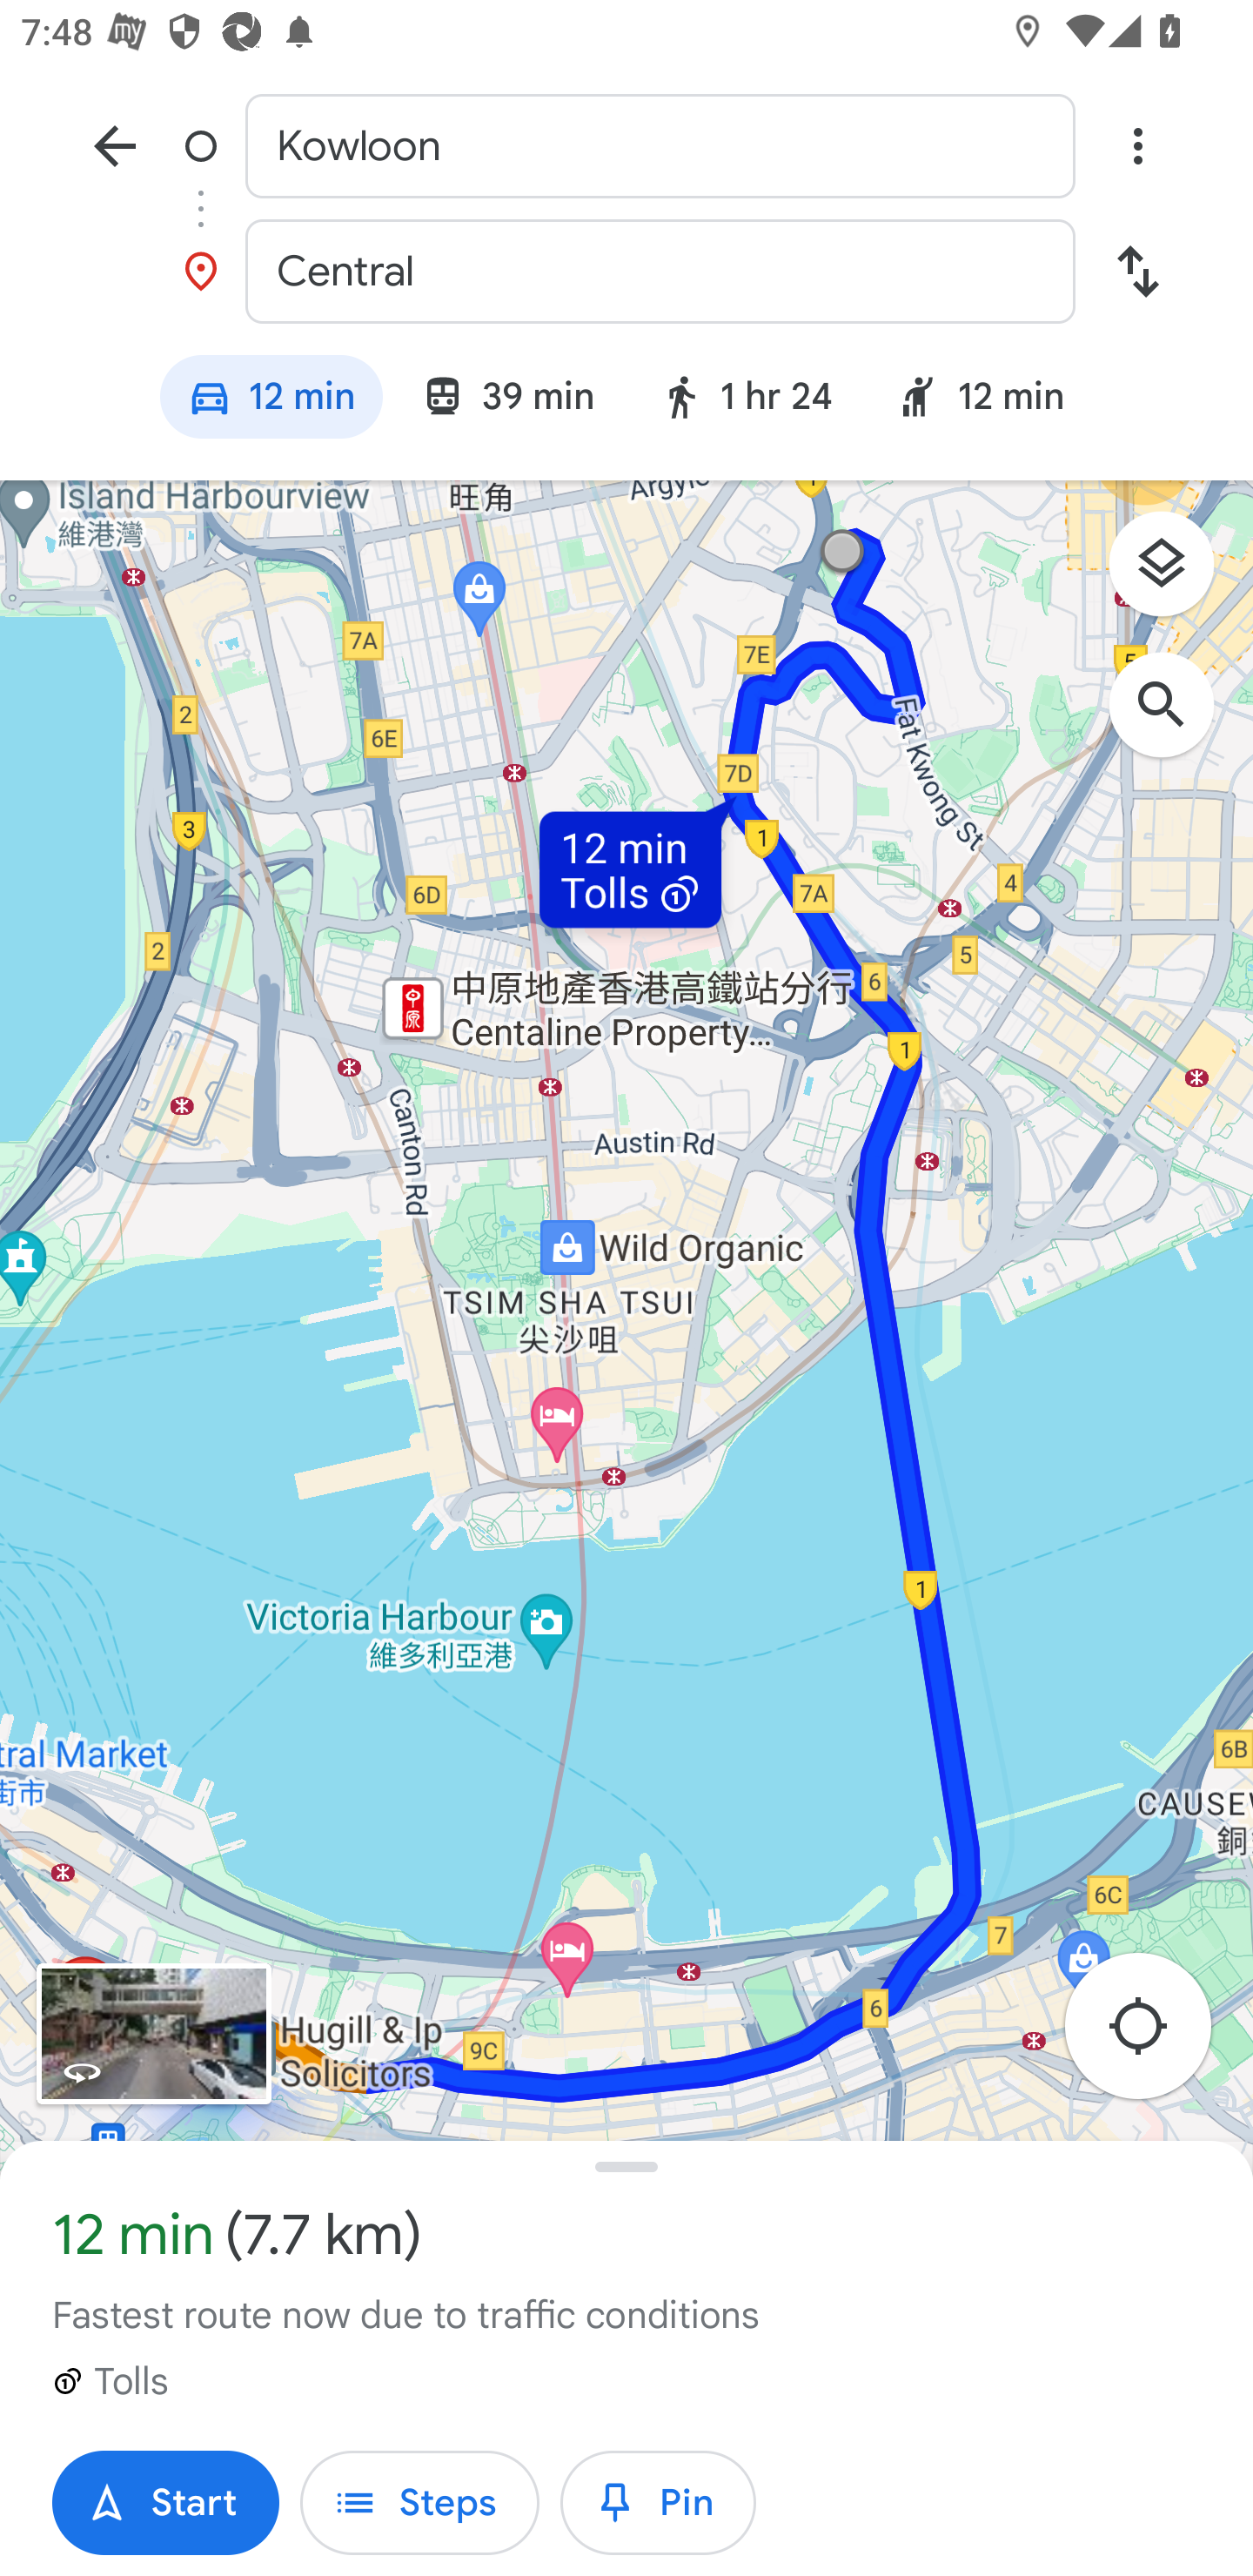 Image resolution: width=1253 pixels, height=2576 pixels. What do you see at coordinates (745, 401) in the screenshot?
I see `Walking mode: 1 hr 24 1 hr 24` at bounding box center [745, 401].